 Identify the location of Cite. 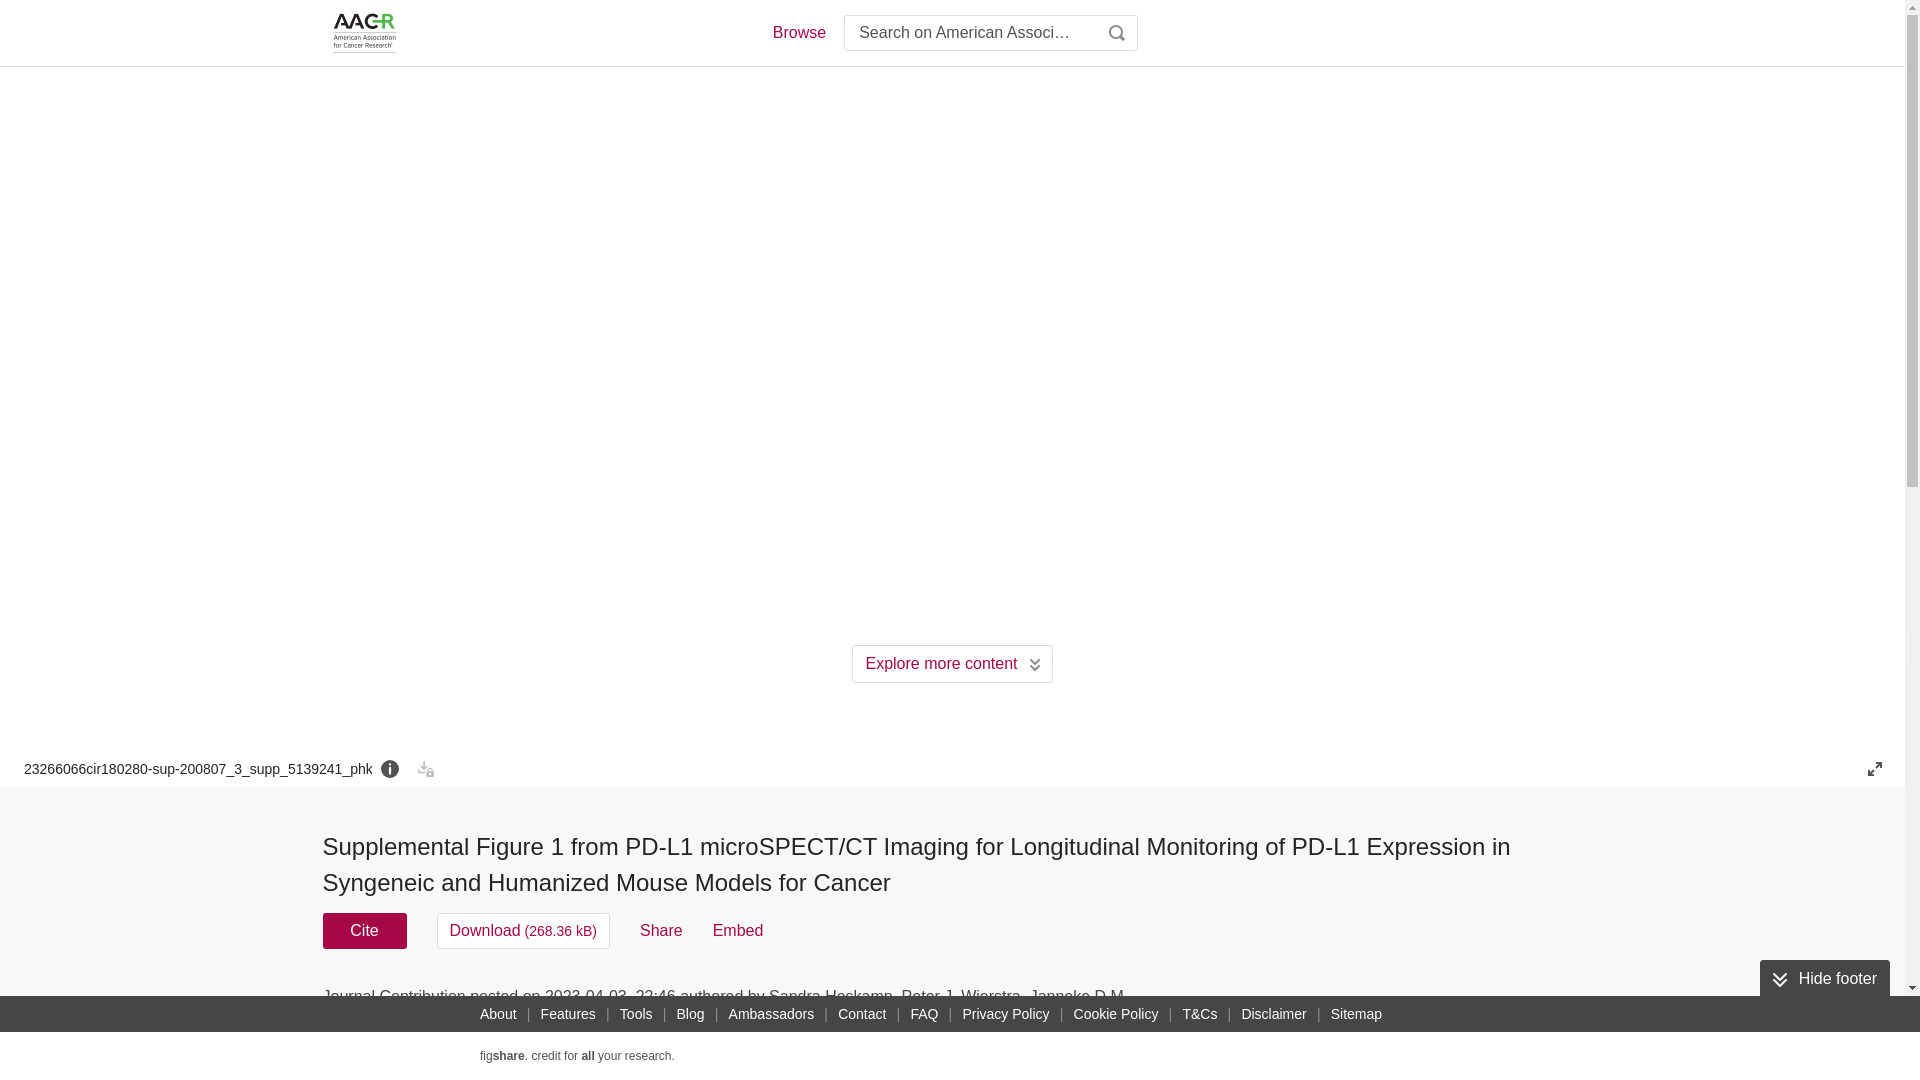
(364, 930).